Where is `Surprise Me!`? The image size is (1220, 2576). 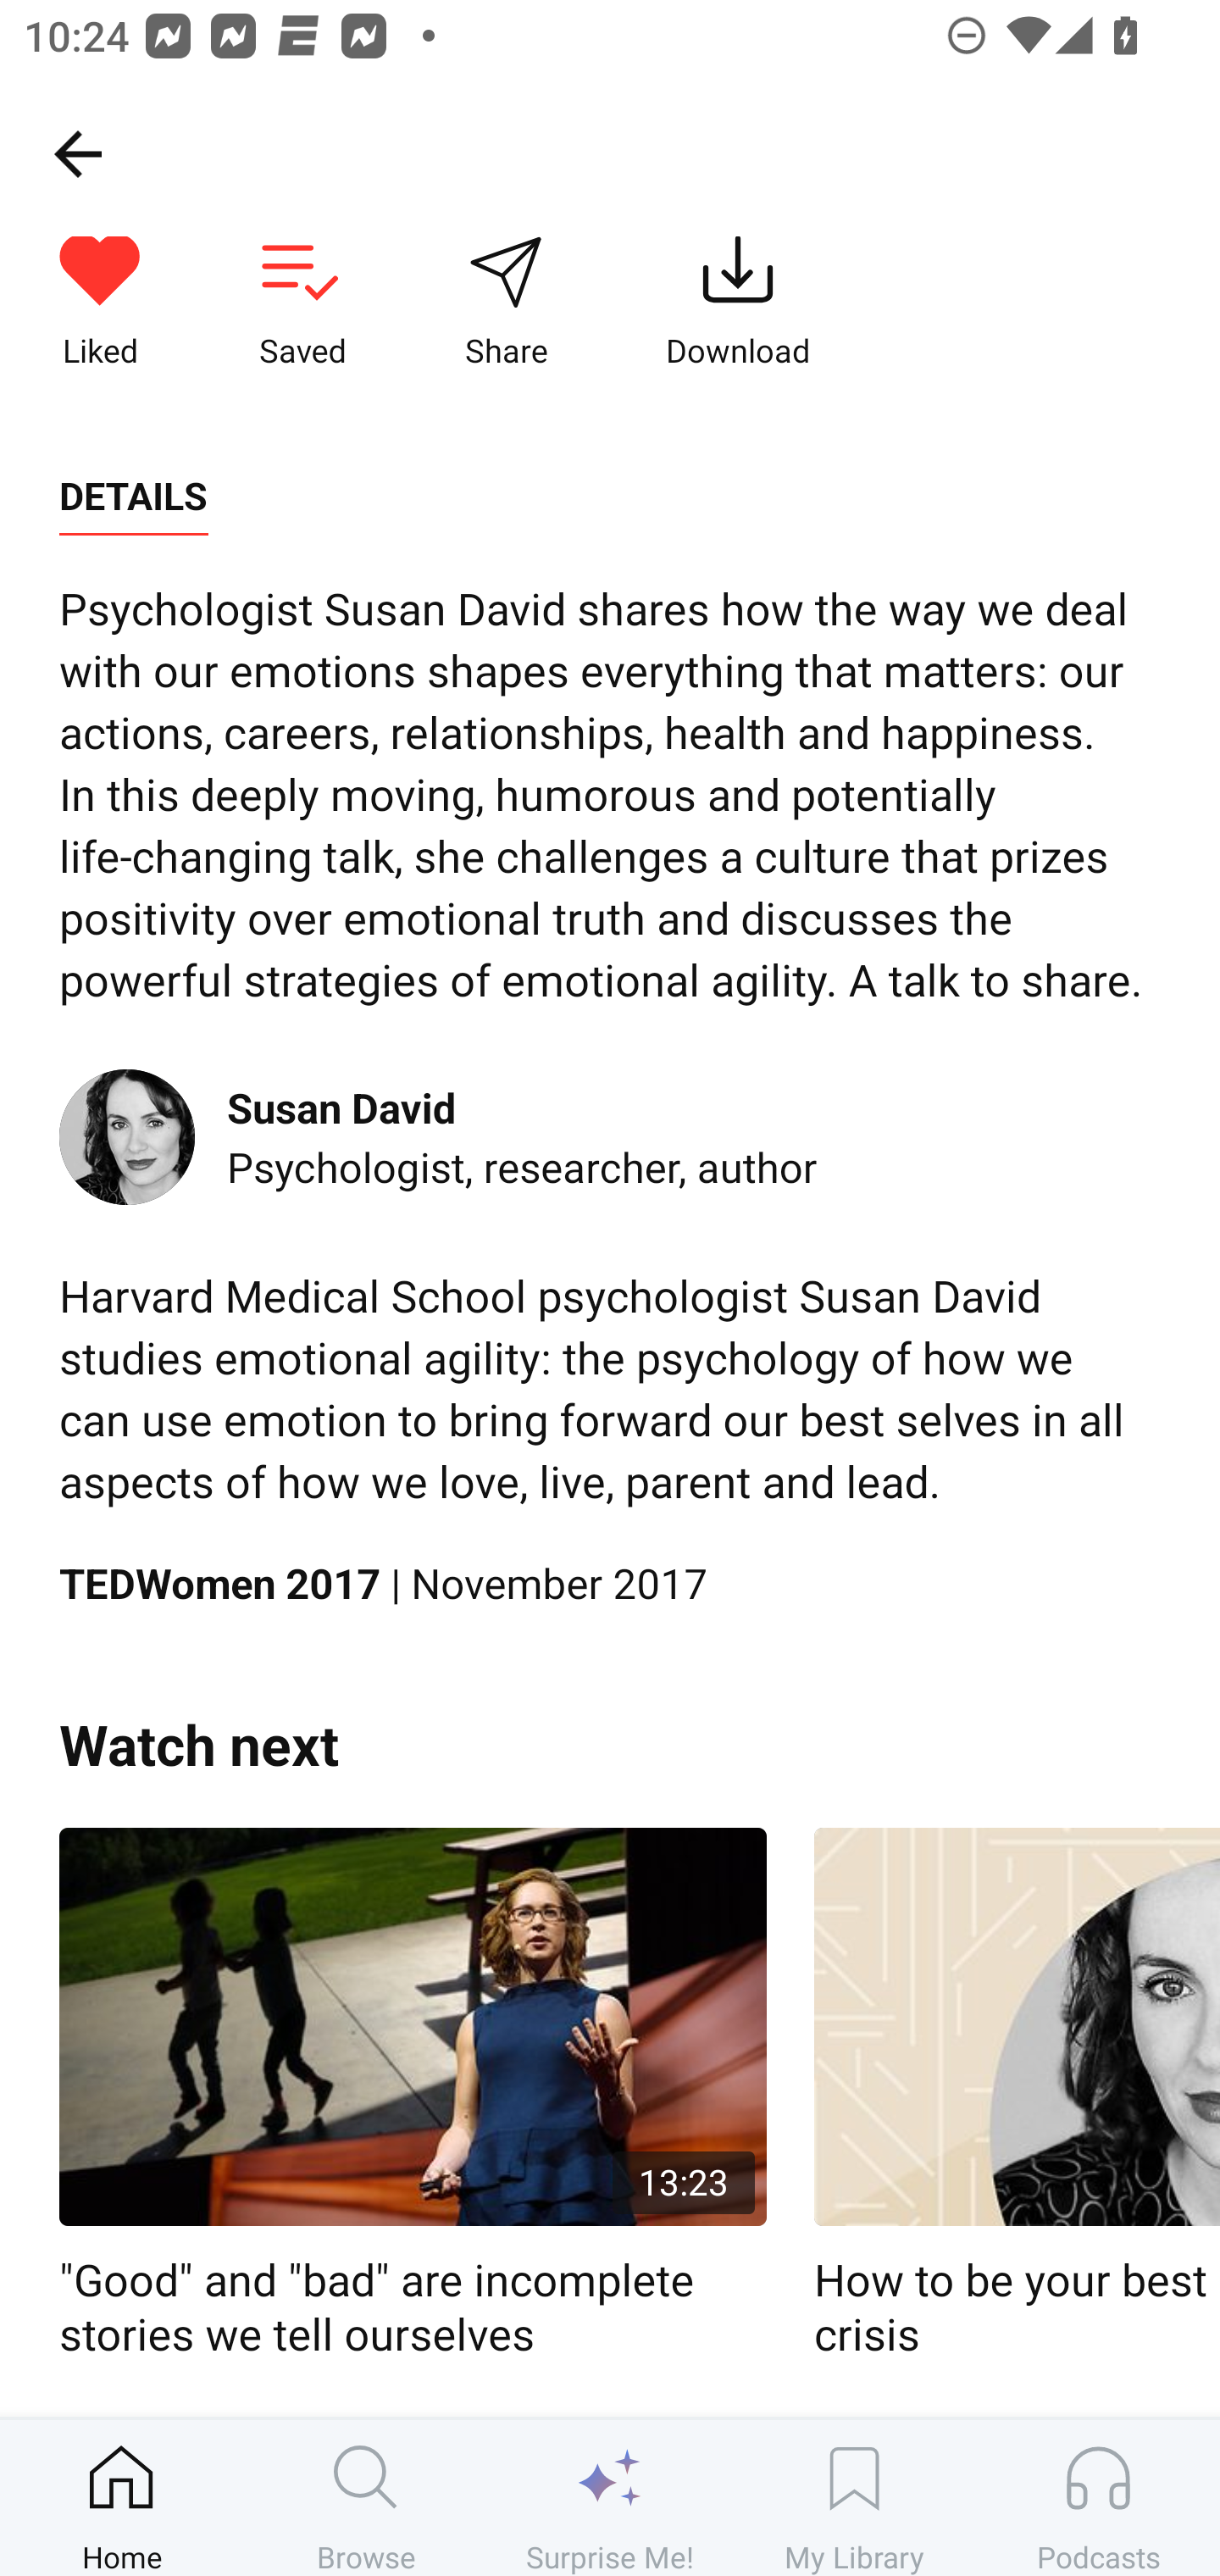 Surprise Me! is located at coordinates (610, 2497).